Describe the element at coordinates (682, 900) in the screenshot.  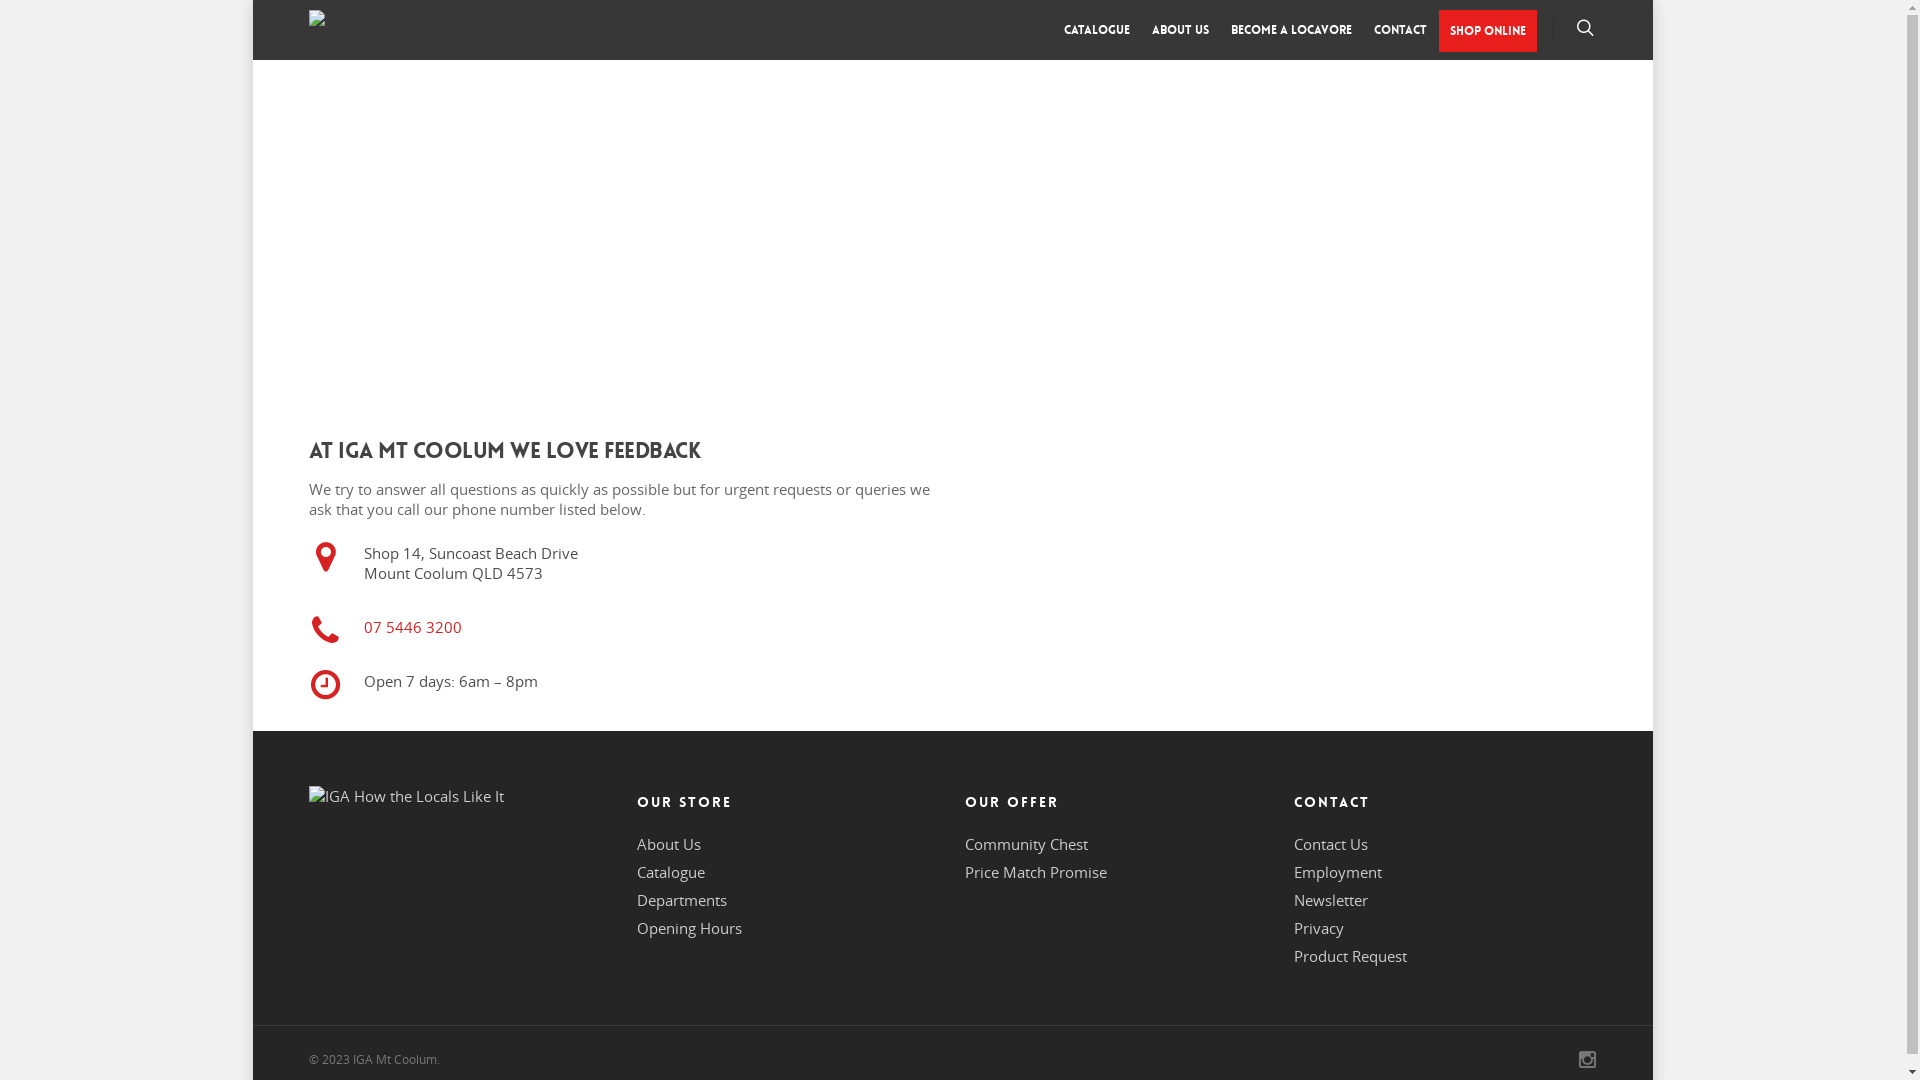
I see `Departments` at that location.